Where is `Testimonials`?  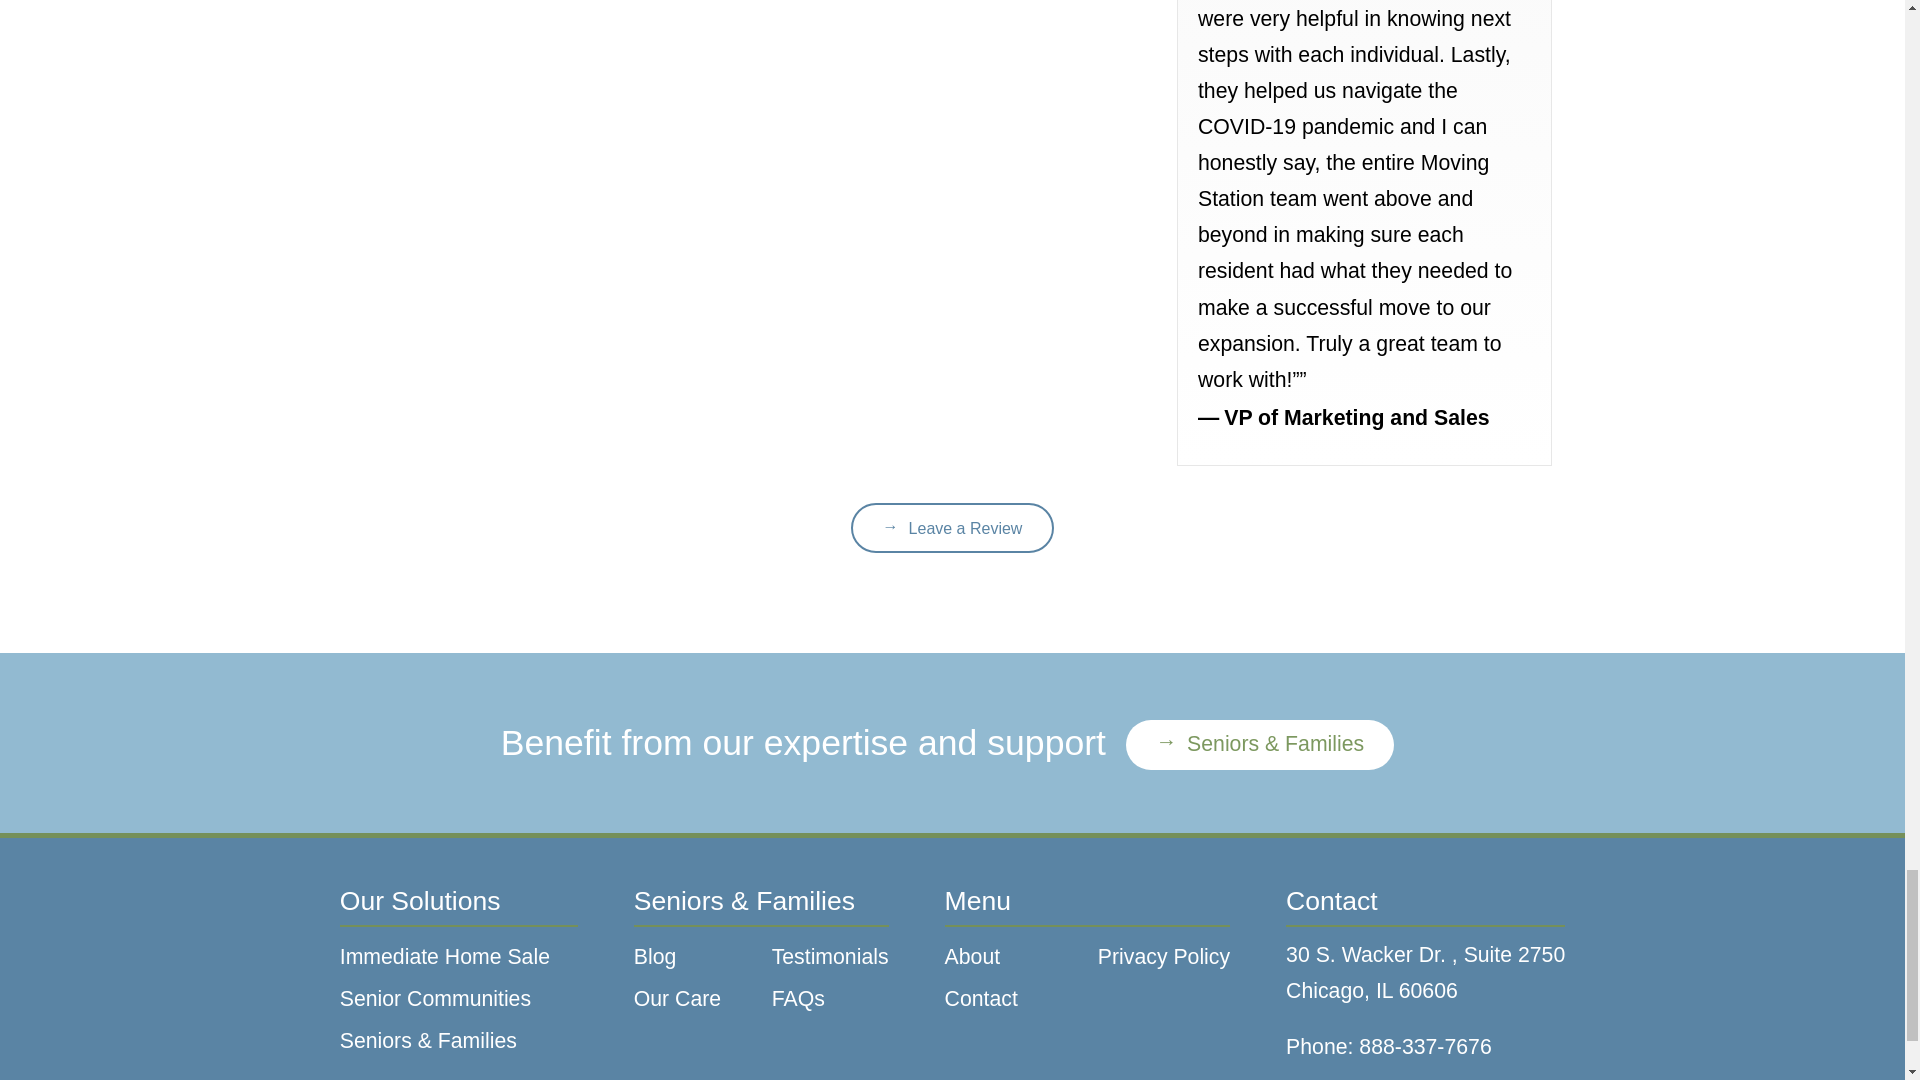 Testimonials is located at coordinates (830, 958).